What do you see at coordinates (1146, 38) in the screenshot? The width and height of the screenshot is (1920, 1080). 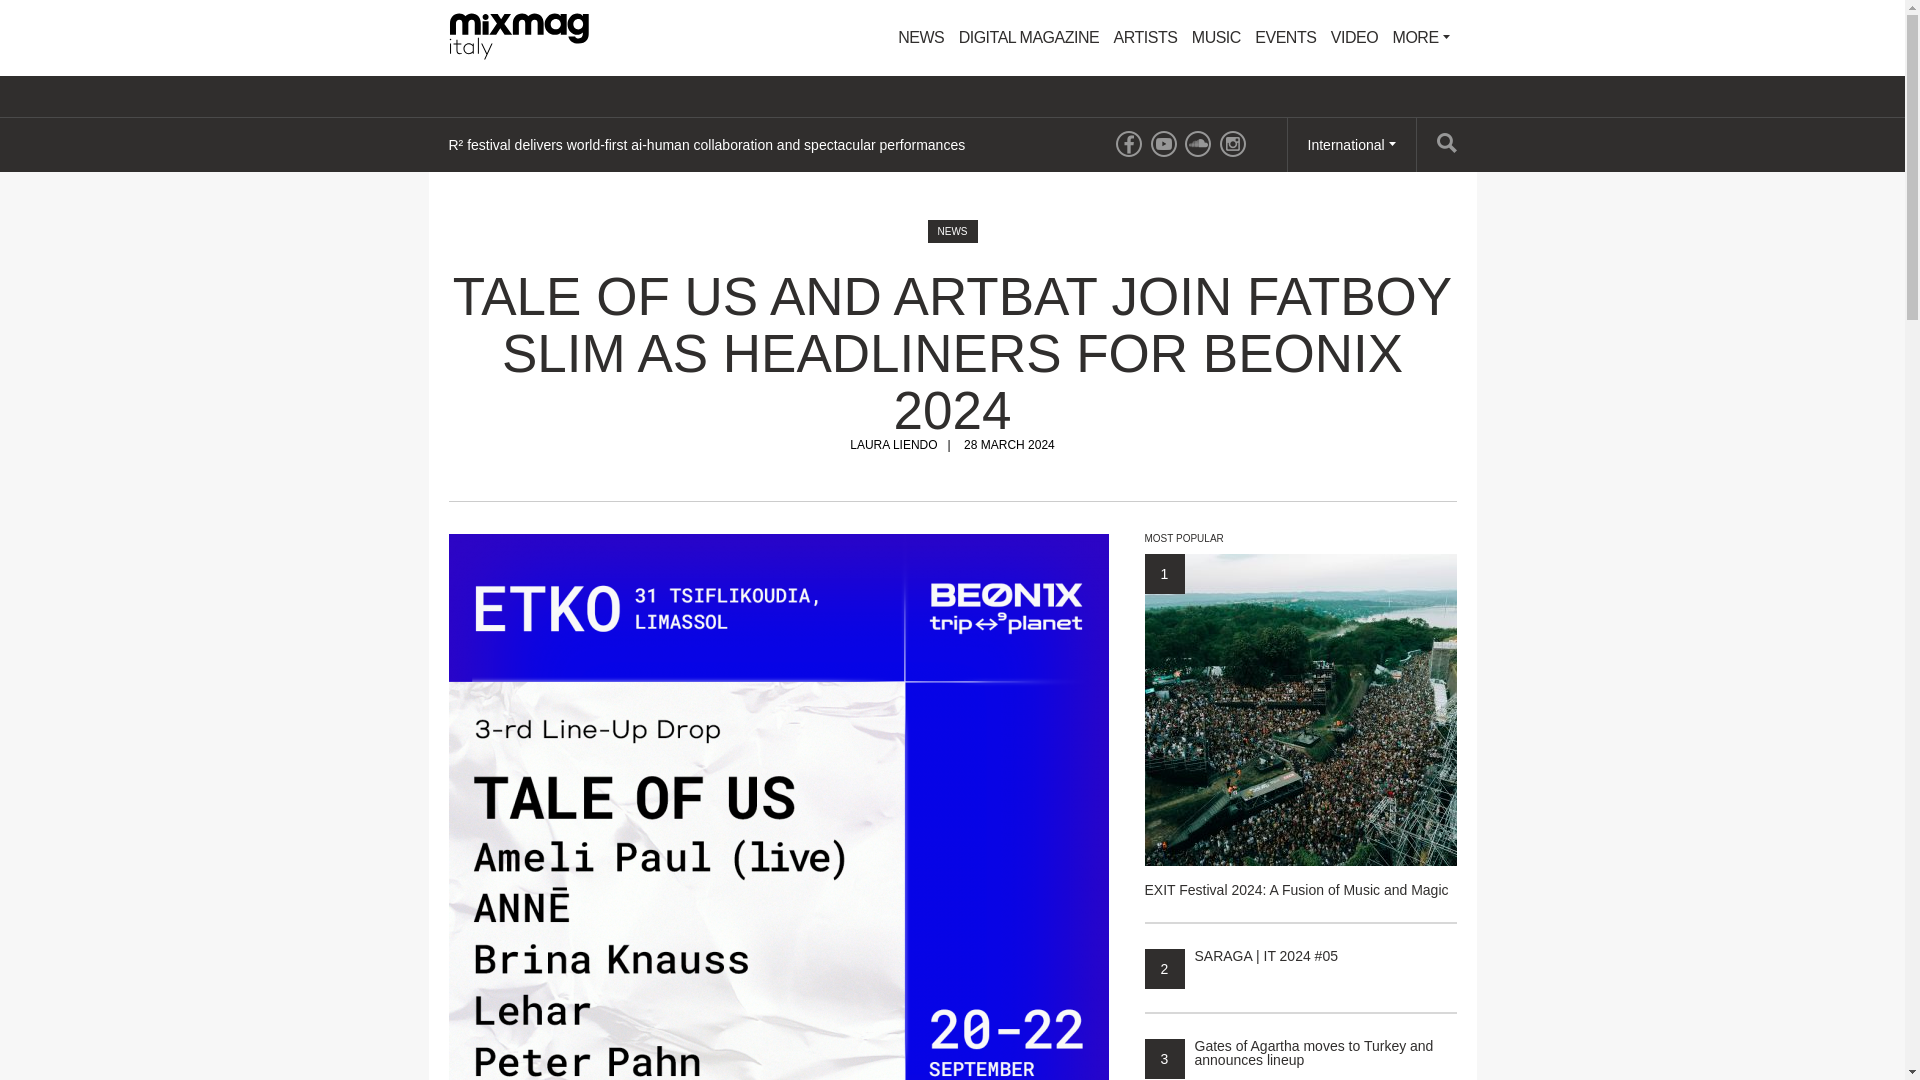 I see `ARTISTS` at bounding box center [1146, 38].